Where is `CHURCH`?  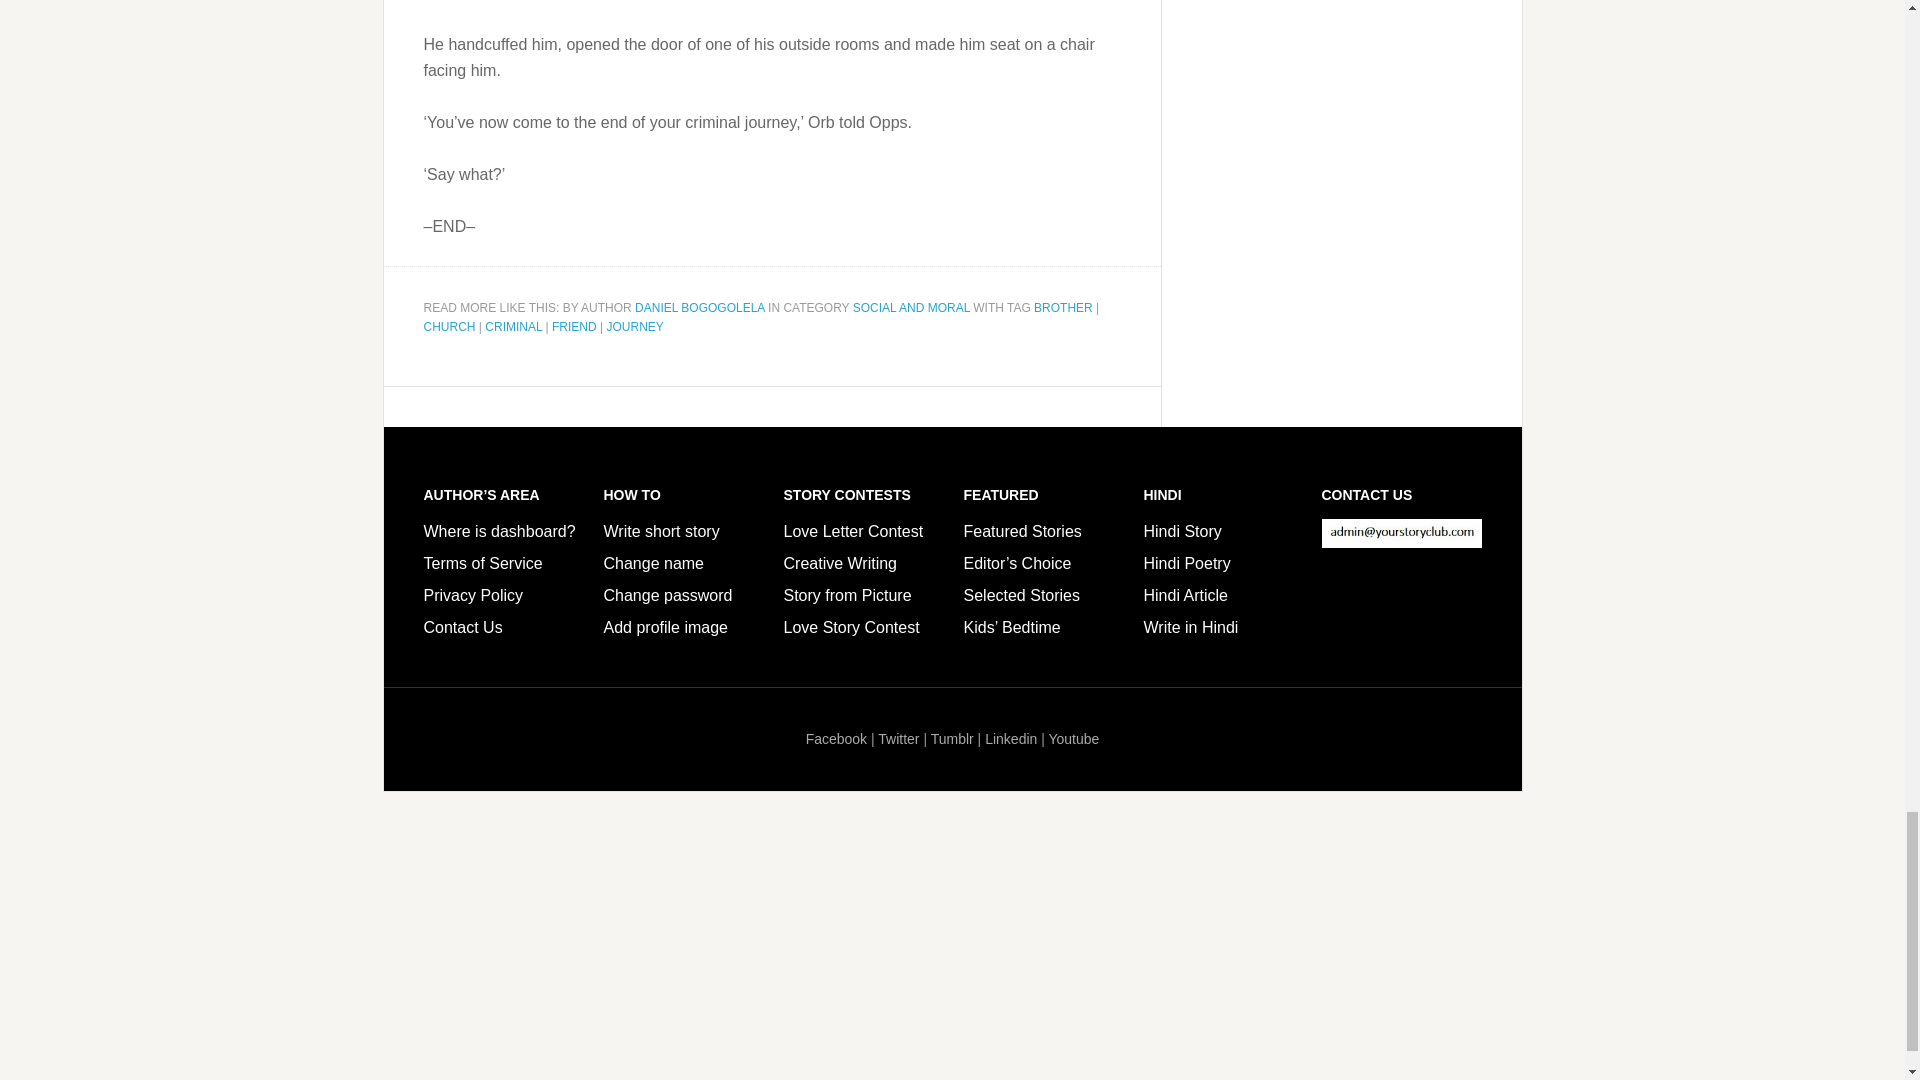
CHURCH is located at coordinates (450, 326).